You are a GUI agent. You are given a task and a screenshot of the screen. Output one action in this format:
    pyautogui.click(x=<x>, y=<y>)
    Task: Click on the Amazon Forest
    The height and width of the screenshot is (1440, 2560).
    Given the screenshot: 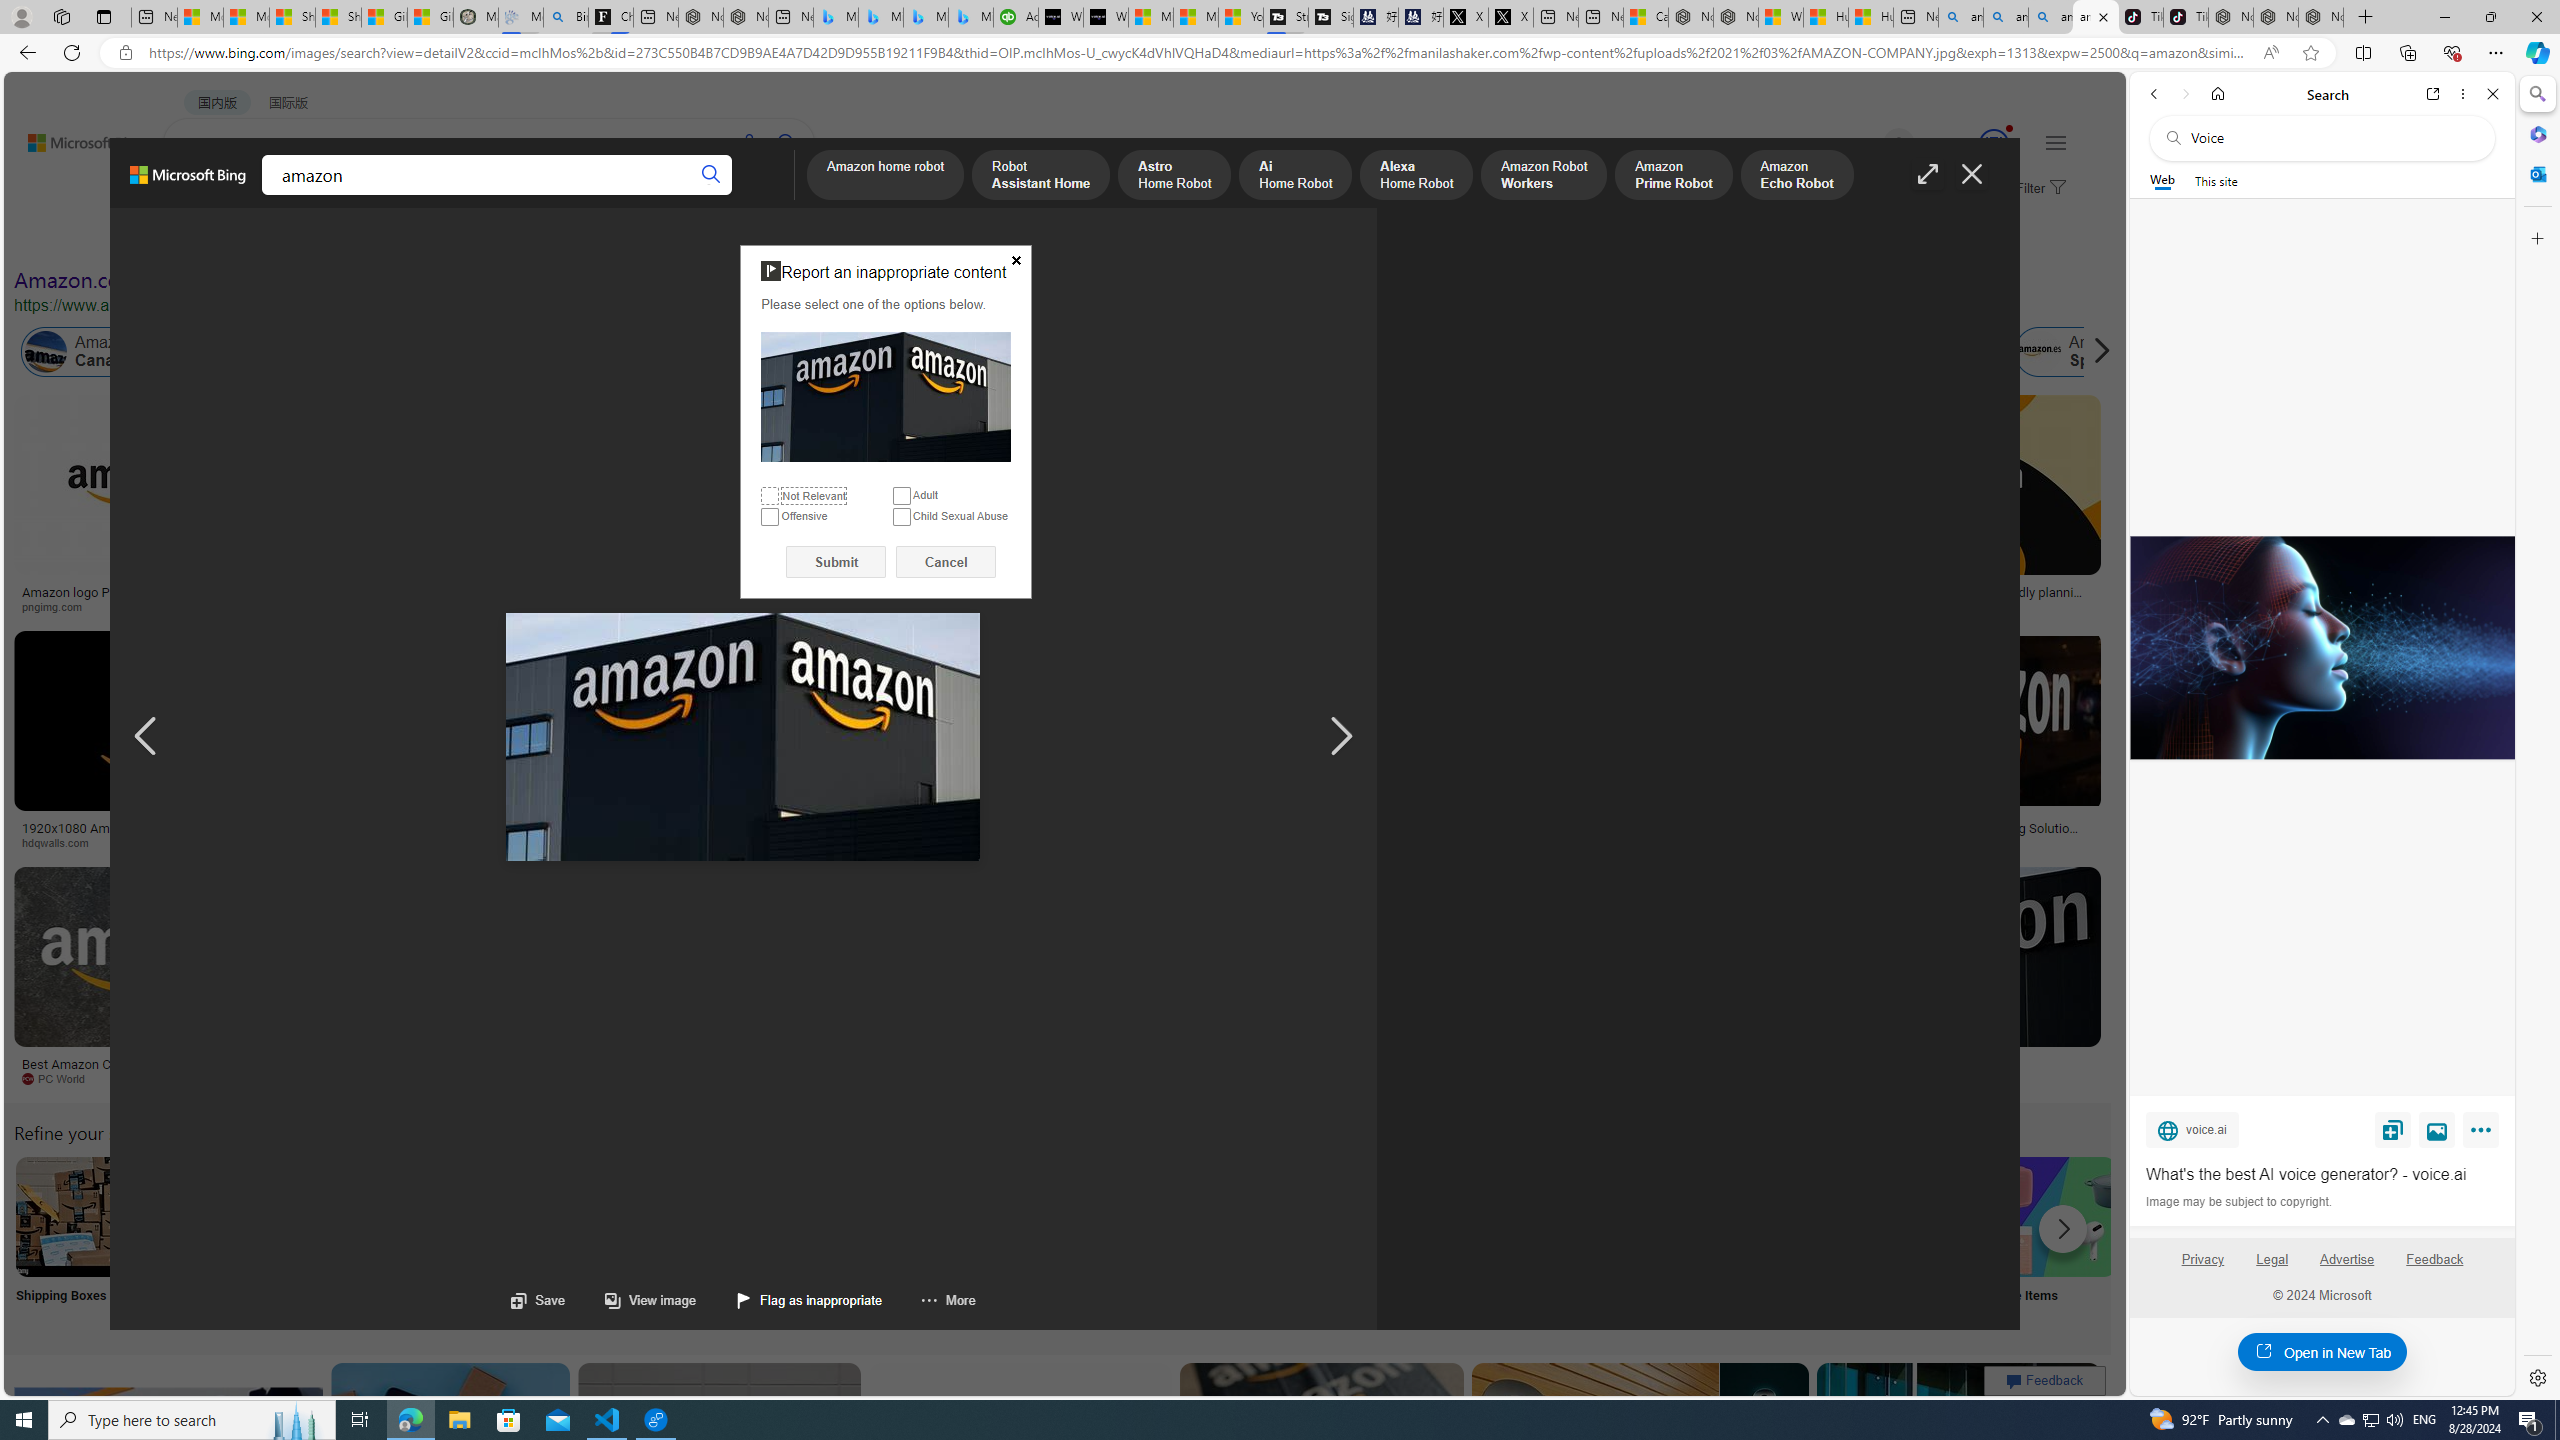 What is the action you would take?
    pyautogui.click(x=1757, y=352)
    